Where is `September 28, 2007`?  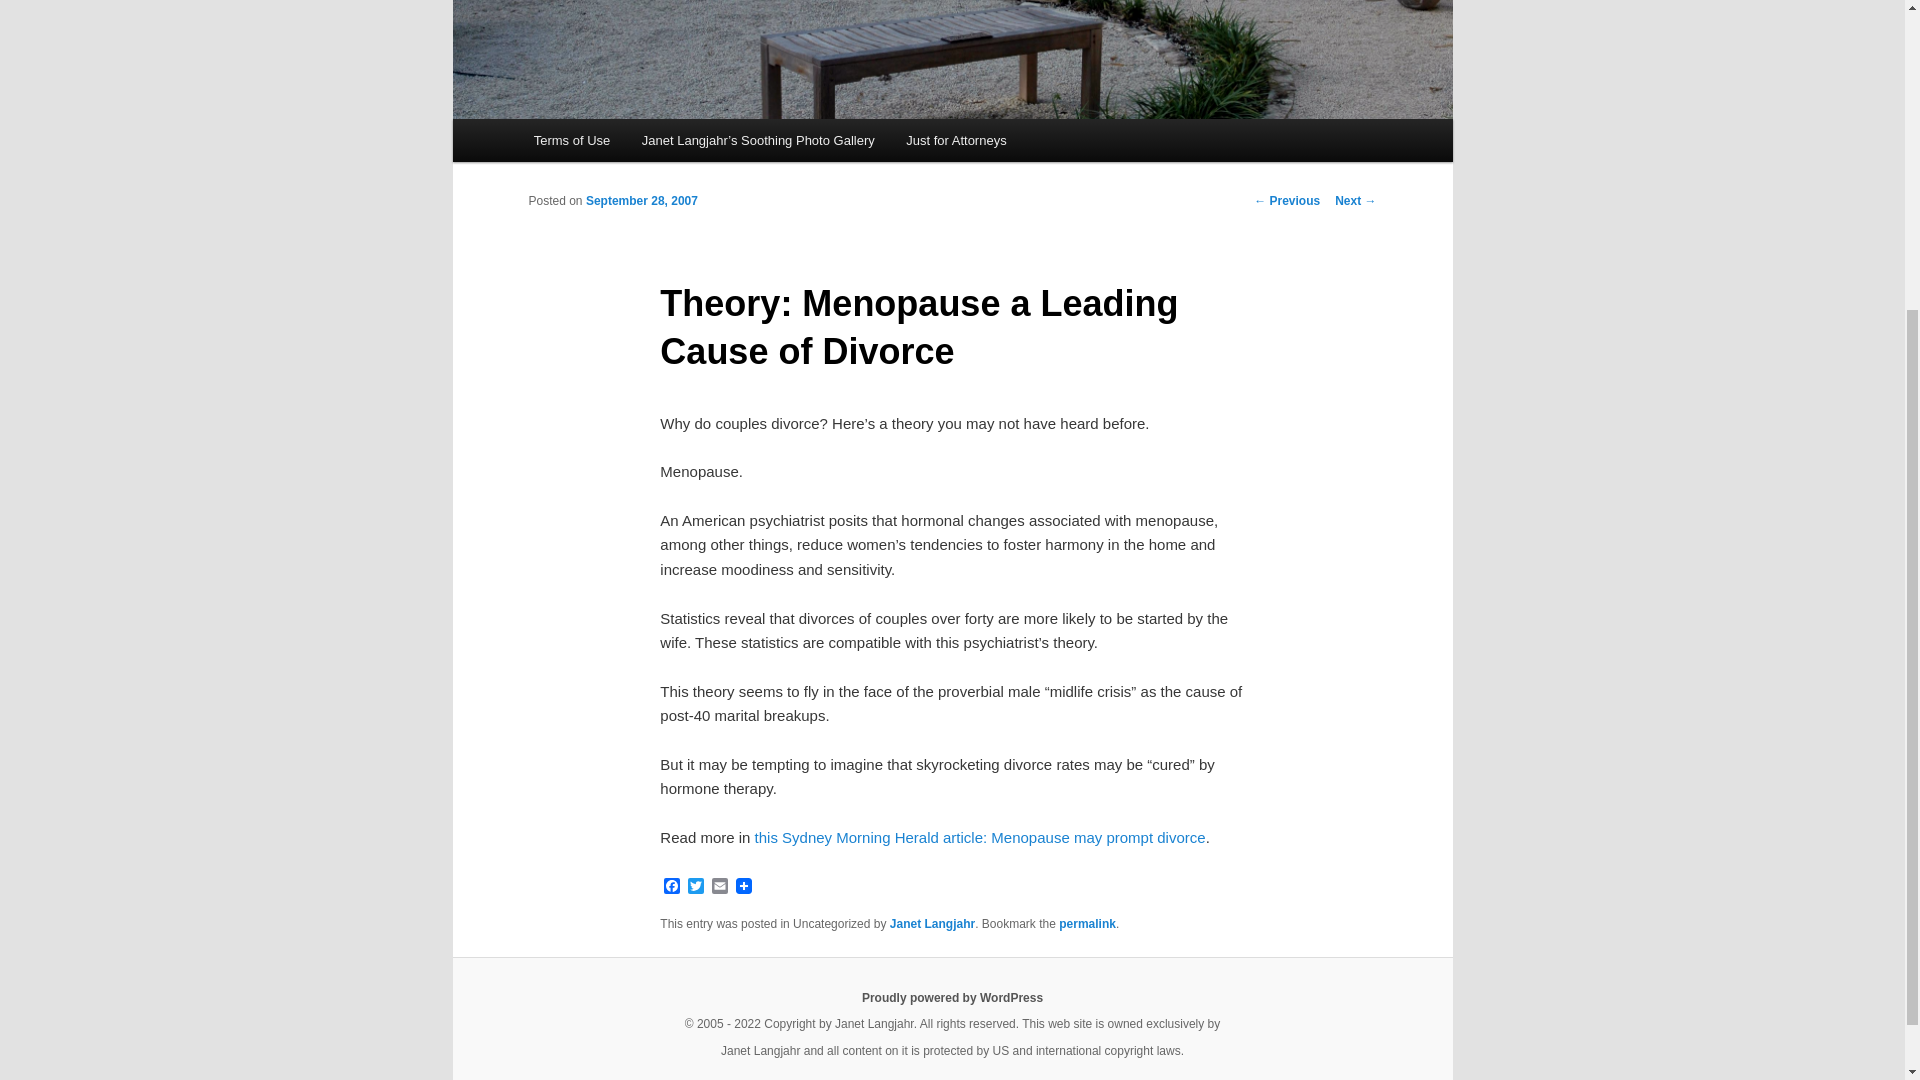
September 28, 2007 is located at coordinates (642, 201).